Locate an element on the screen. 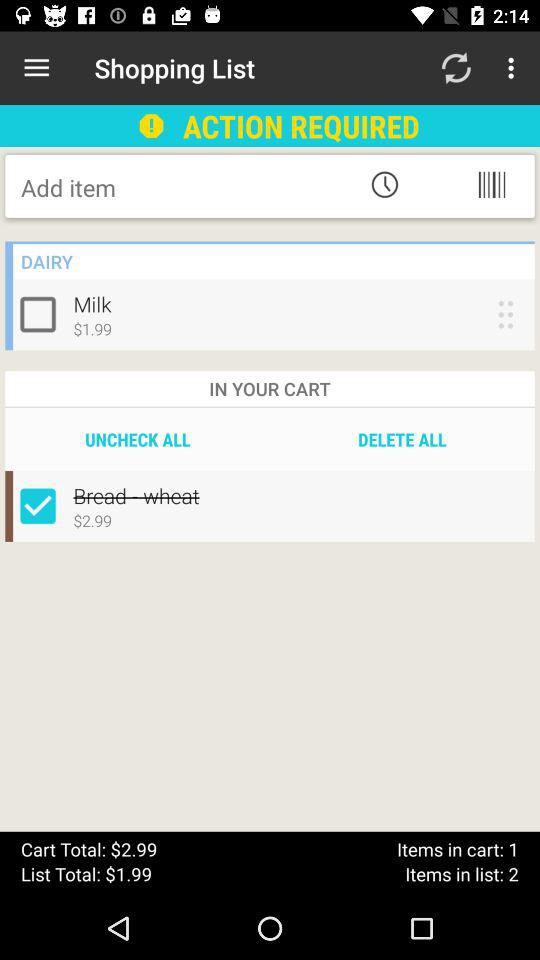  go to the main menu is located at coordinates (492, 184).